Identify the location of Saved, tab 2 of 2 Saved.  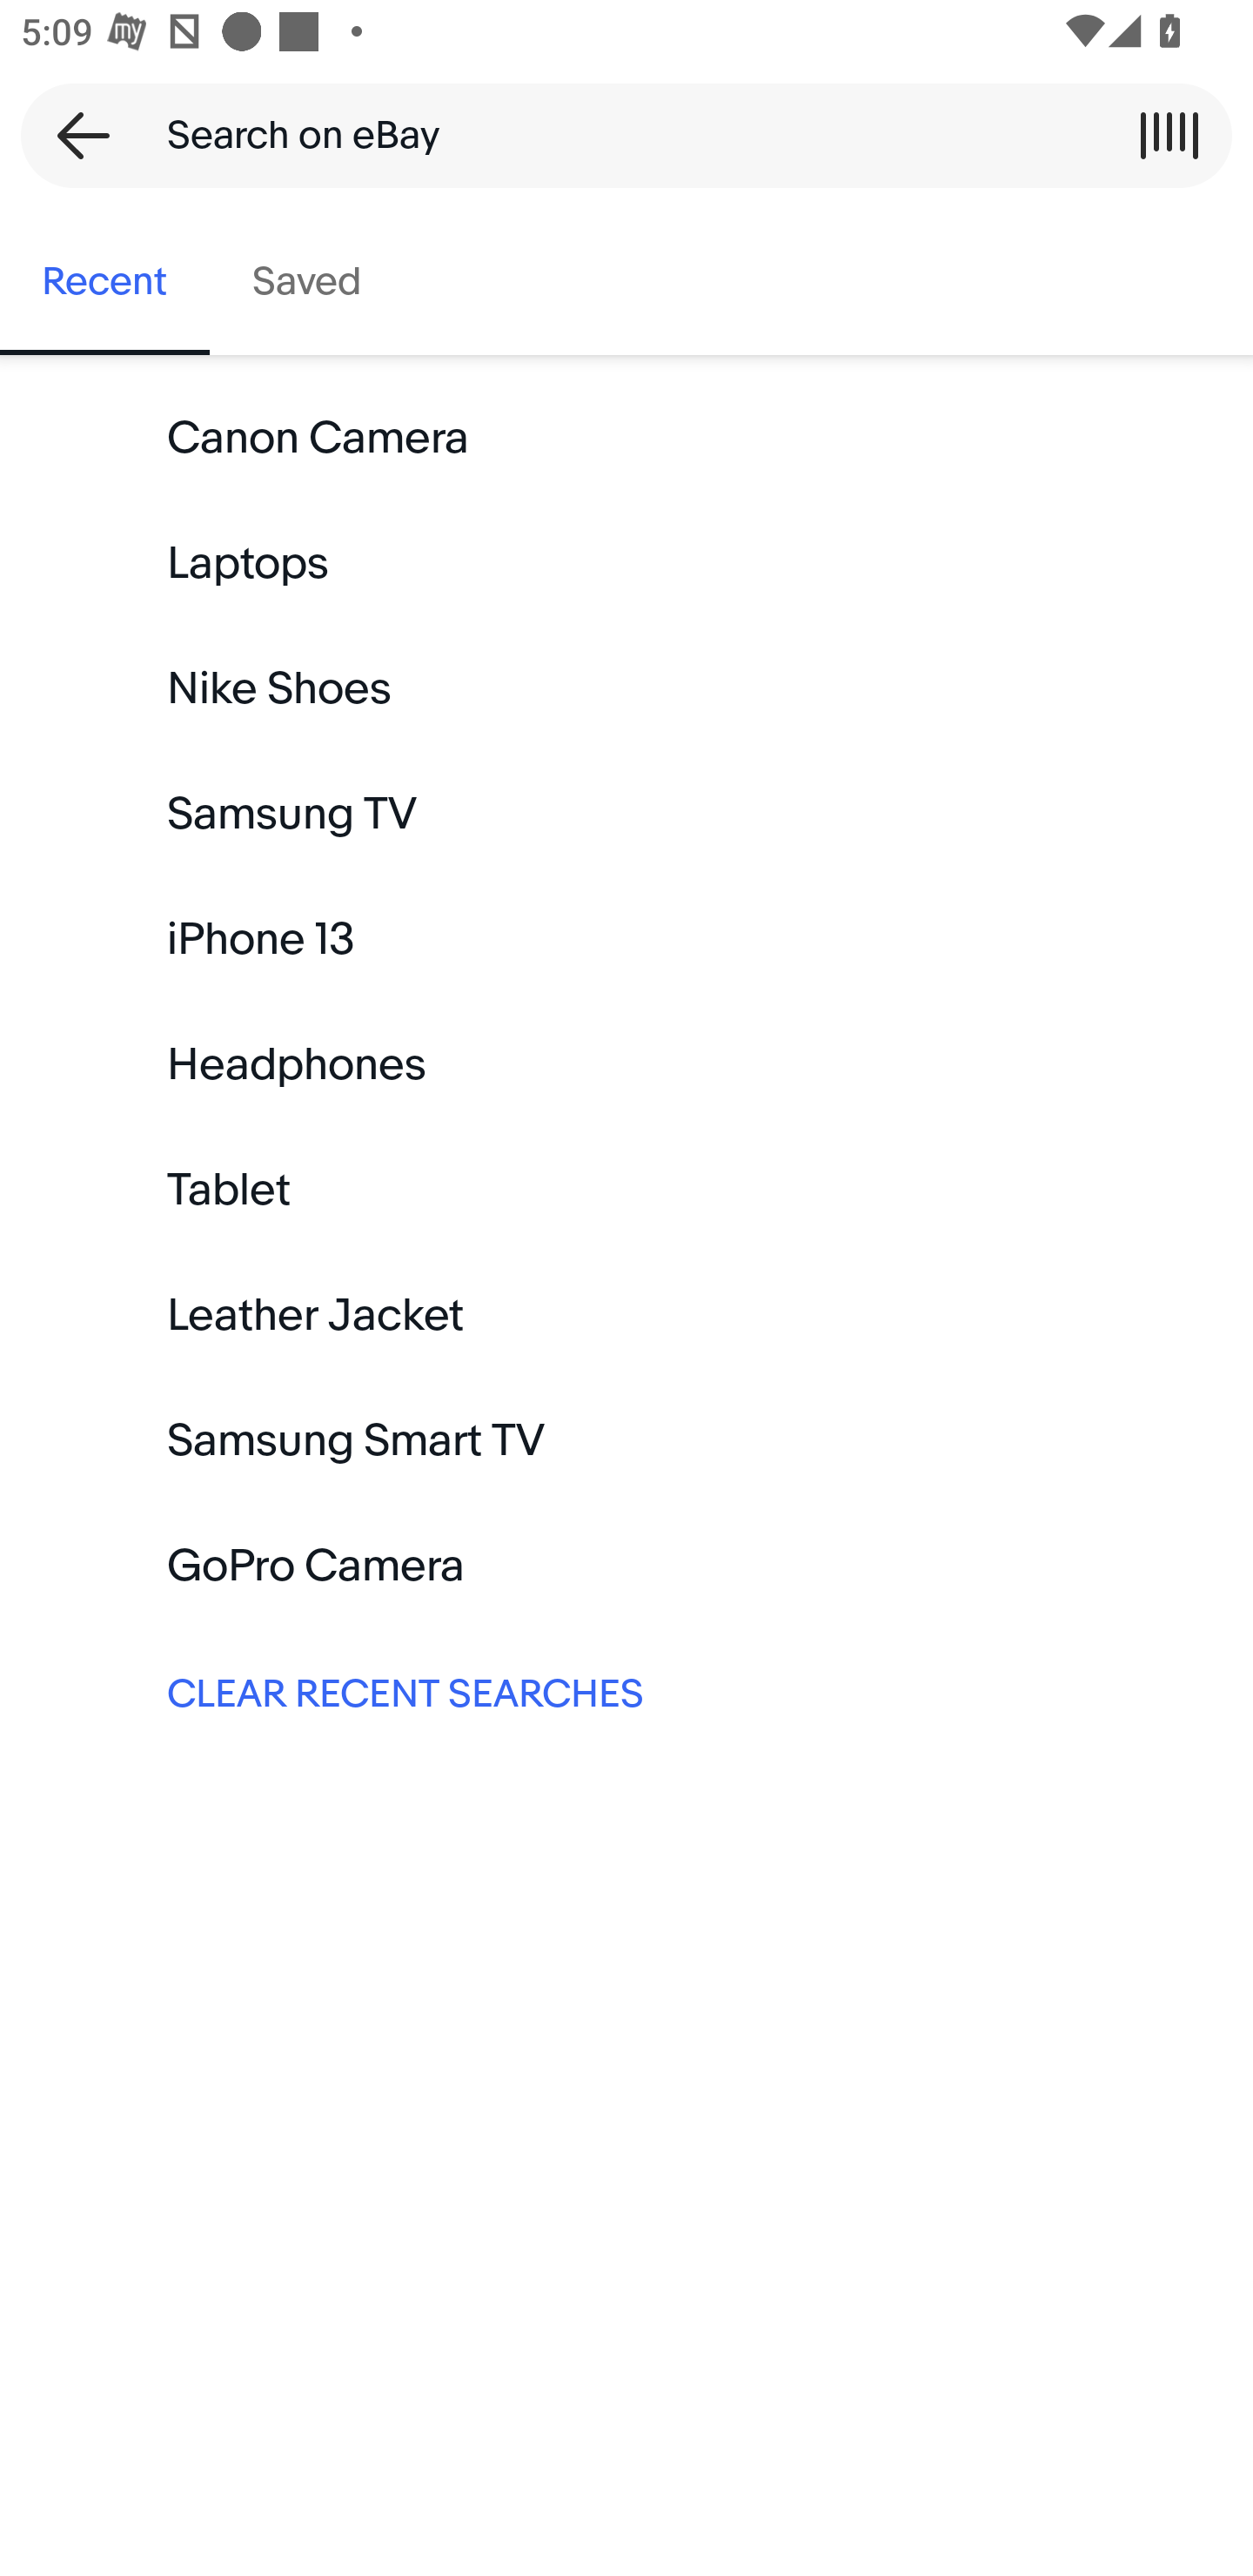
(306, 282).